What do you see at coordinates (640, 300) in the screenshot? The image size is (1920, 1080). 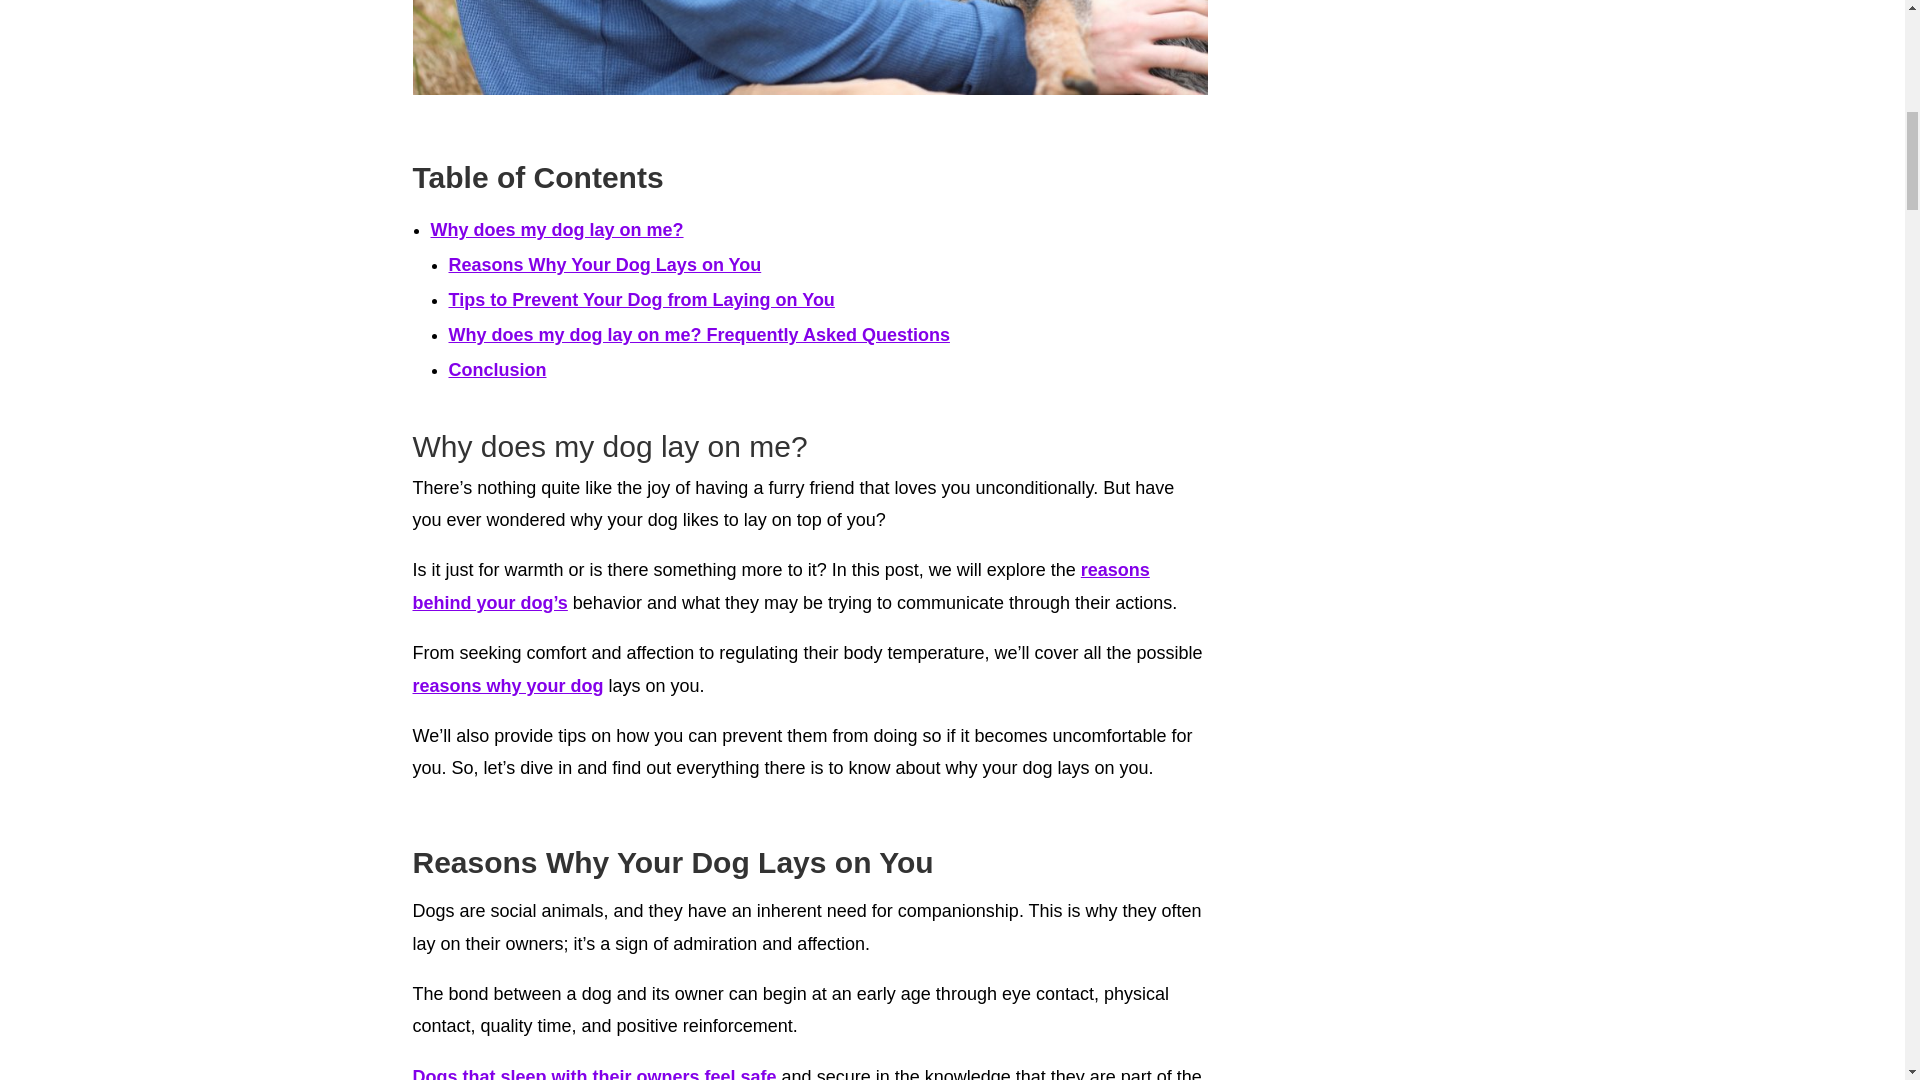 I see `Tips to Prevent Your Dog from Laying on You` at bounding box center [640, 300].